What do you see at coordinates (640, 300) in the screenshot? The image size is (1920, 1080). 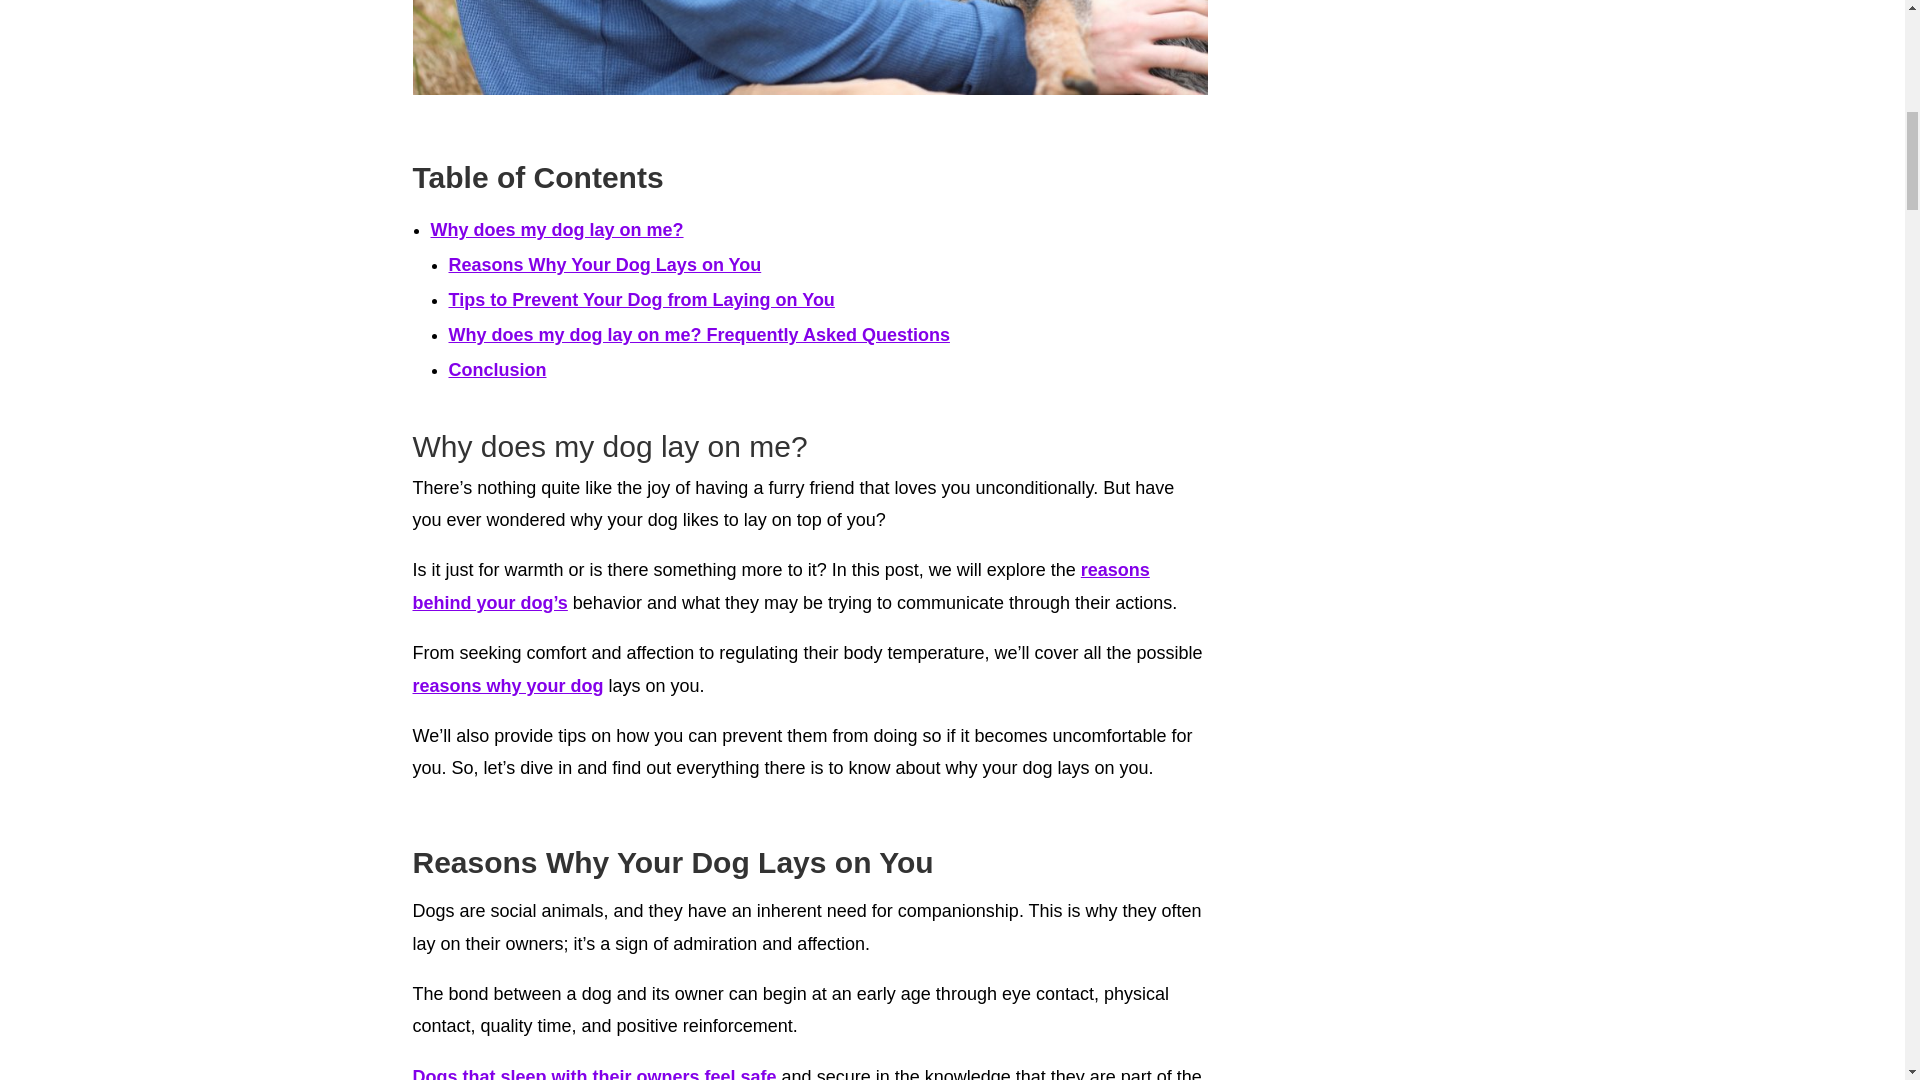 I see `Tips to Prevent Your Dog from Laying on You` at bounding box center [640, 300].